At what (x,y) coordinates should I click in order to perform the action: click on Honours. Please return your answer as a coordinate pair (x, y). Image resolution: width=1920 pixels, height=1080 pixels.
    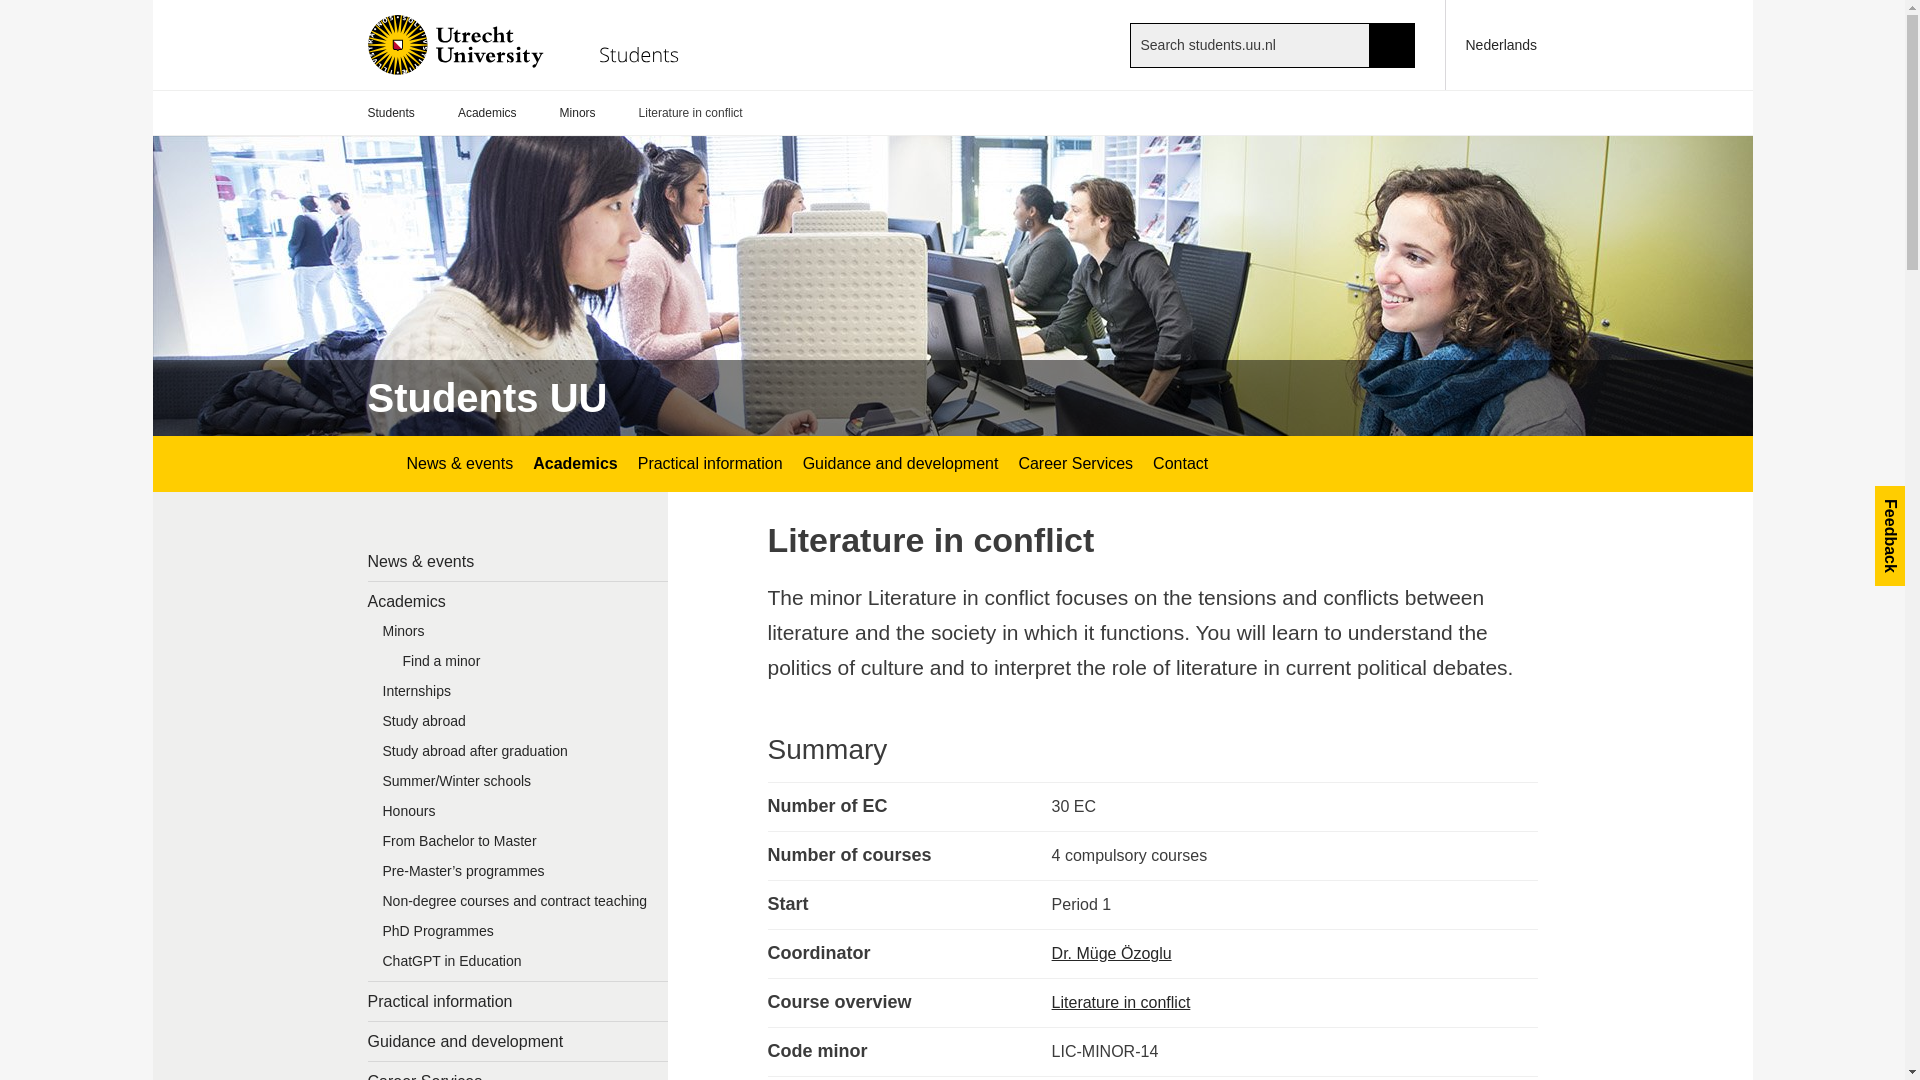
    Looking at the image, I should click on (518, 816).